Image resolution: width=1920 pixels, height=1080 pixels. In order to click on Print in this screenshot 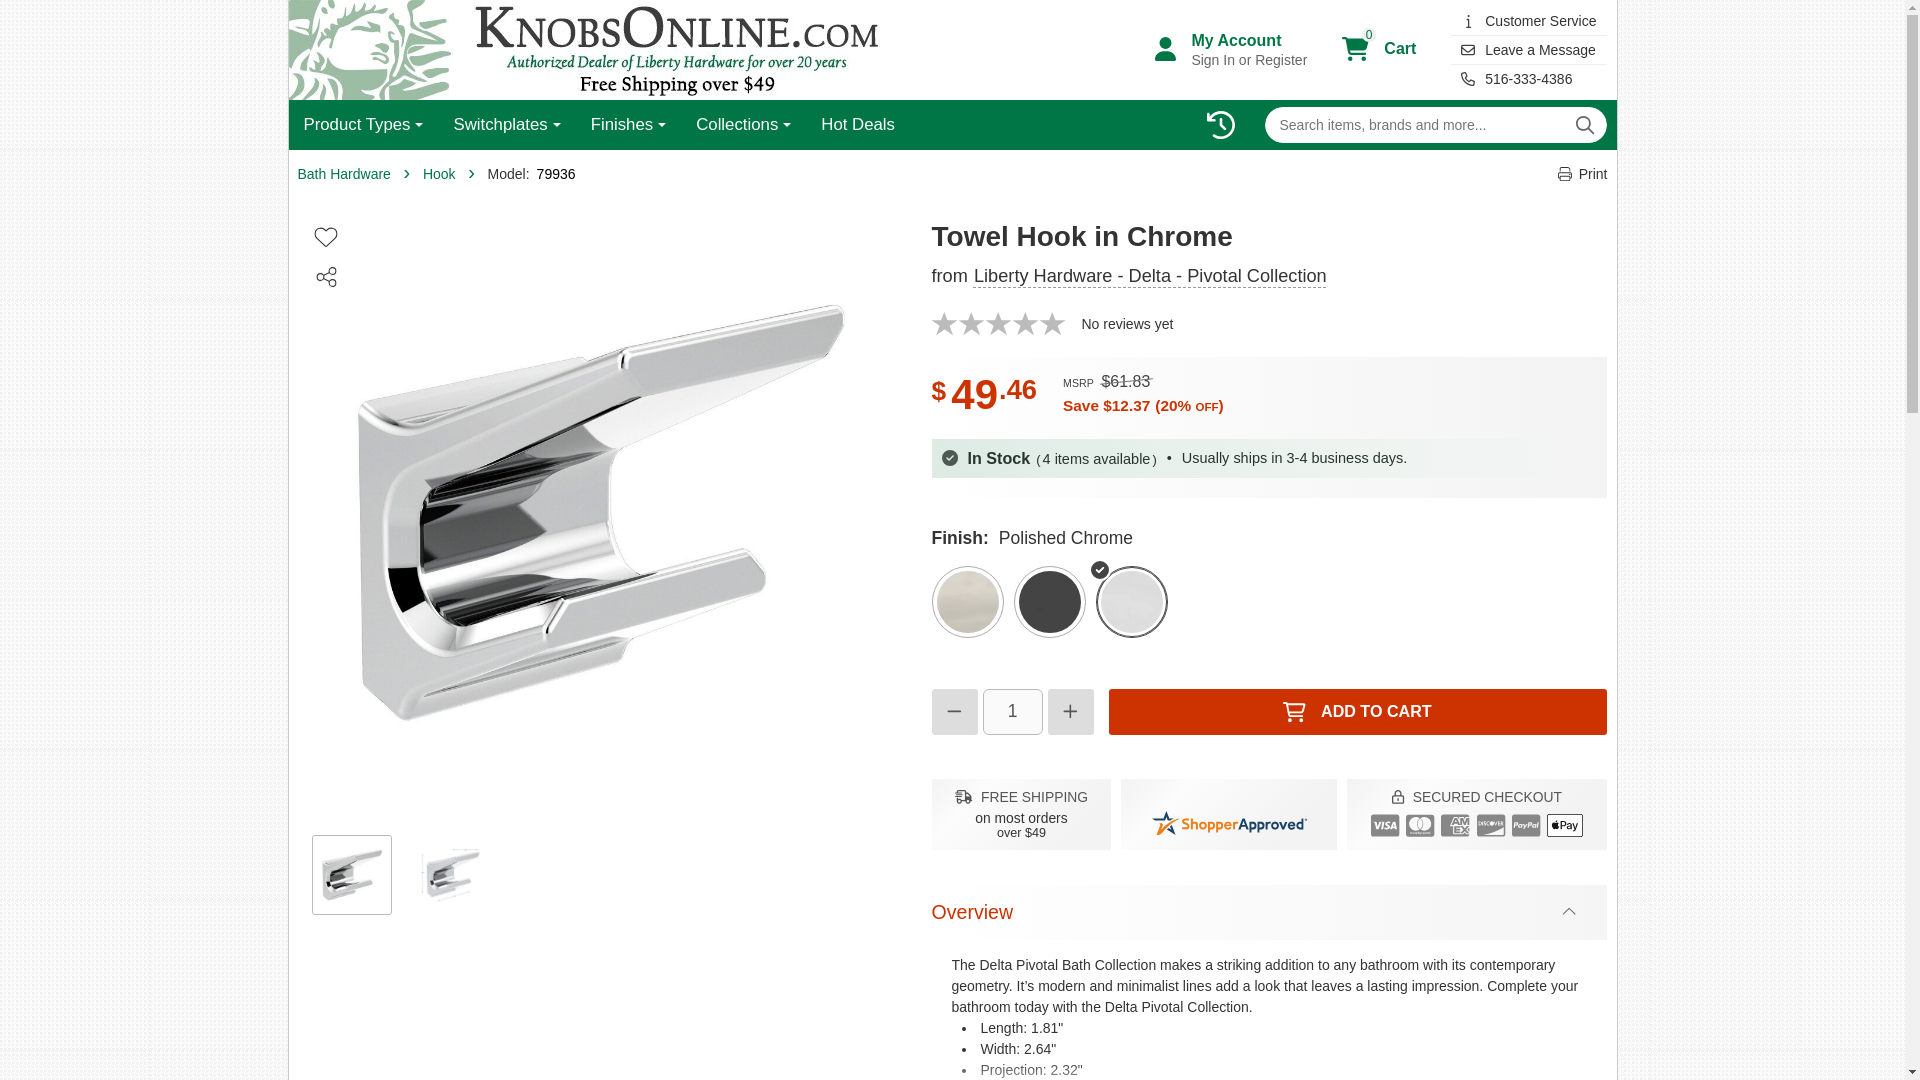, I will do `click(1528, 78)`.